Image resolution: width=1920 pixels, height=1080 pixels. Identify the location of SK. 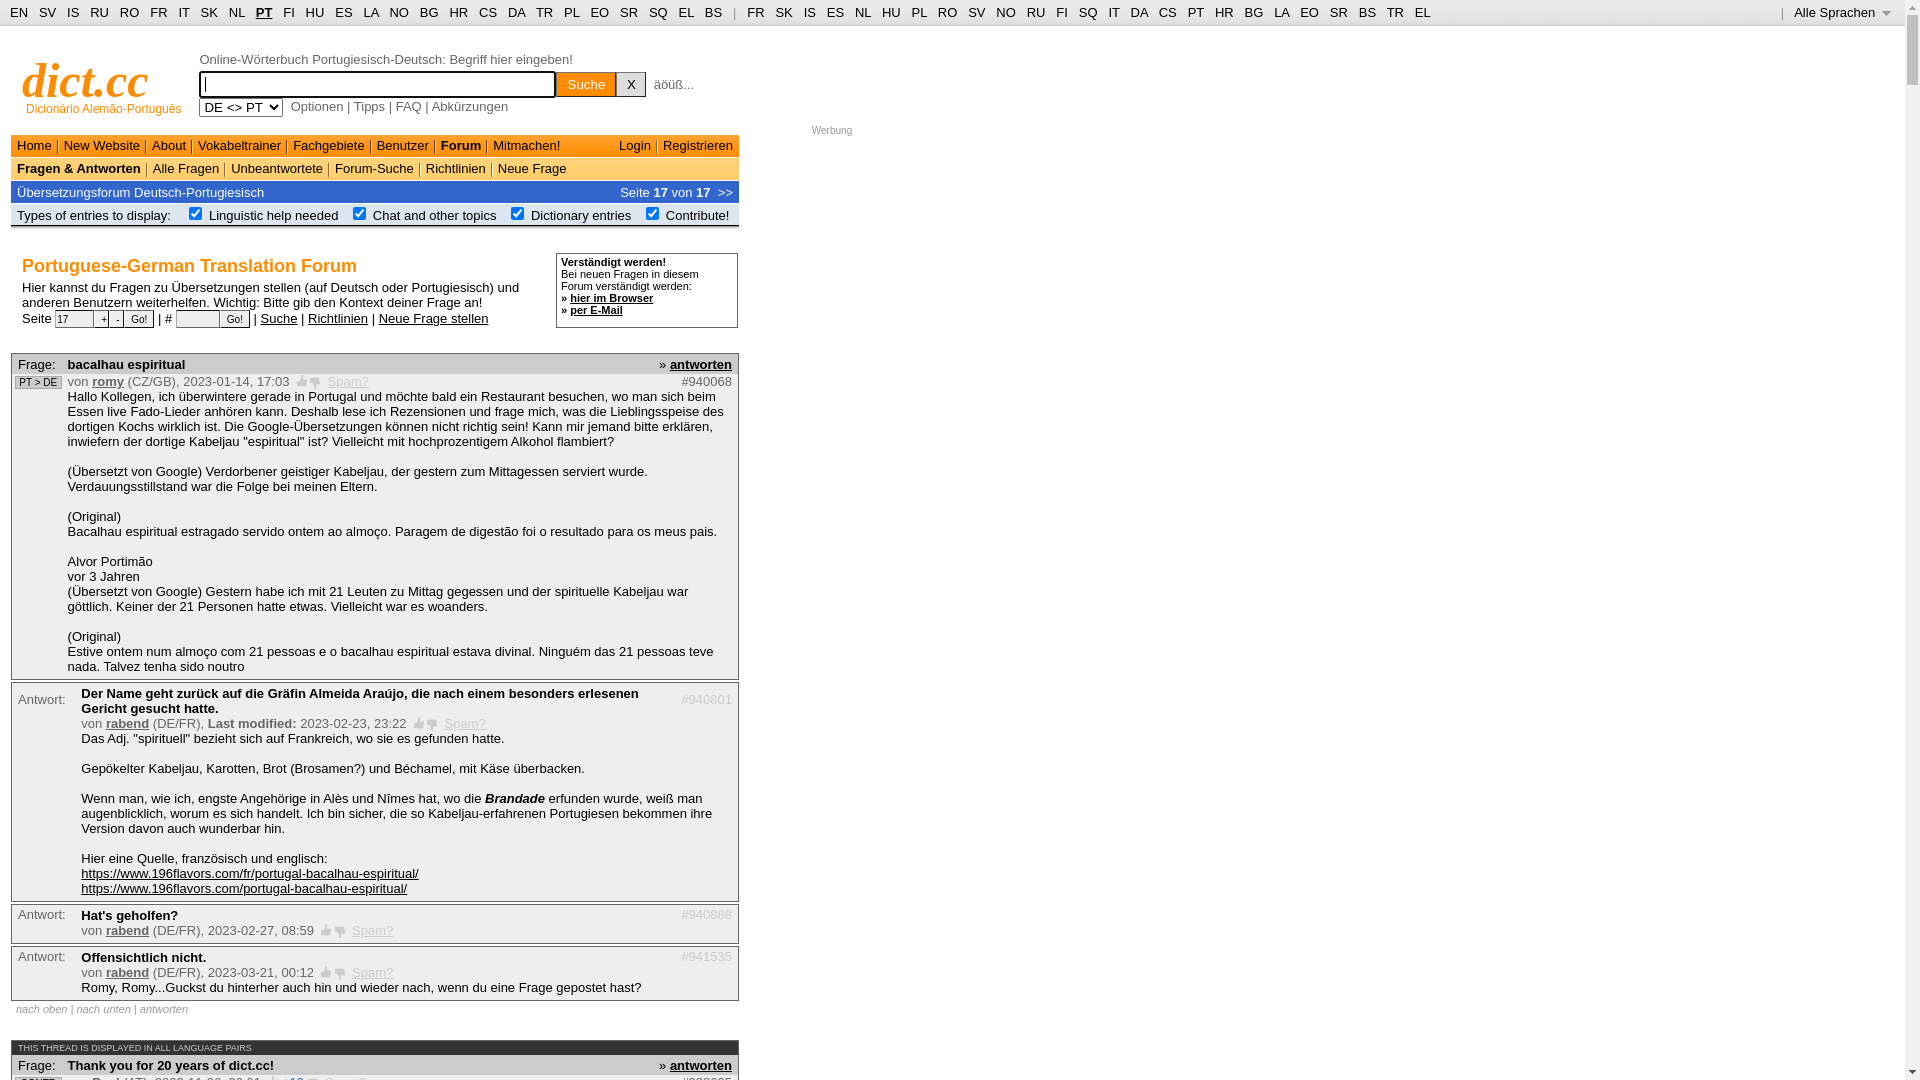
(210, 12).